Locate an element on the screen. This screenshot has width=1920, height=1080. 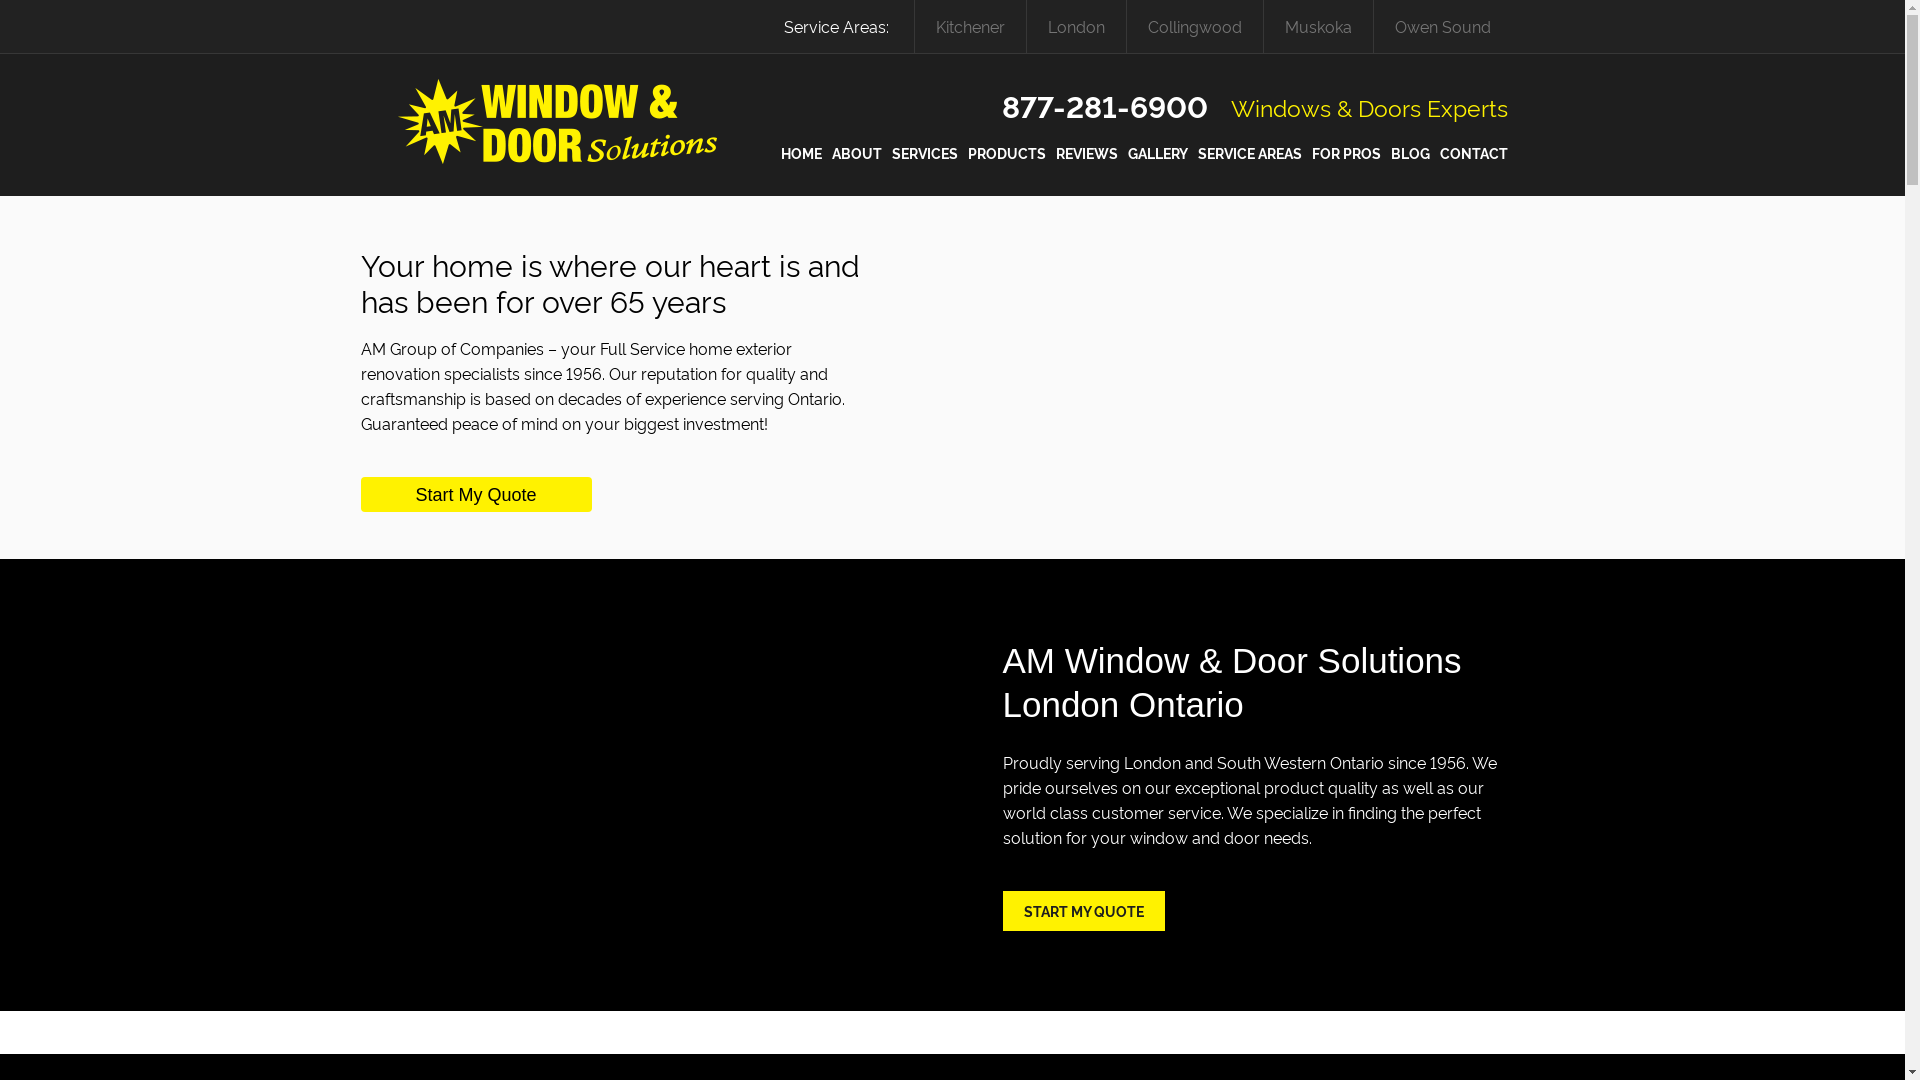
REVIEWS is located at coordinates (1087, 154).